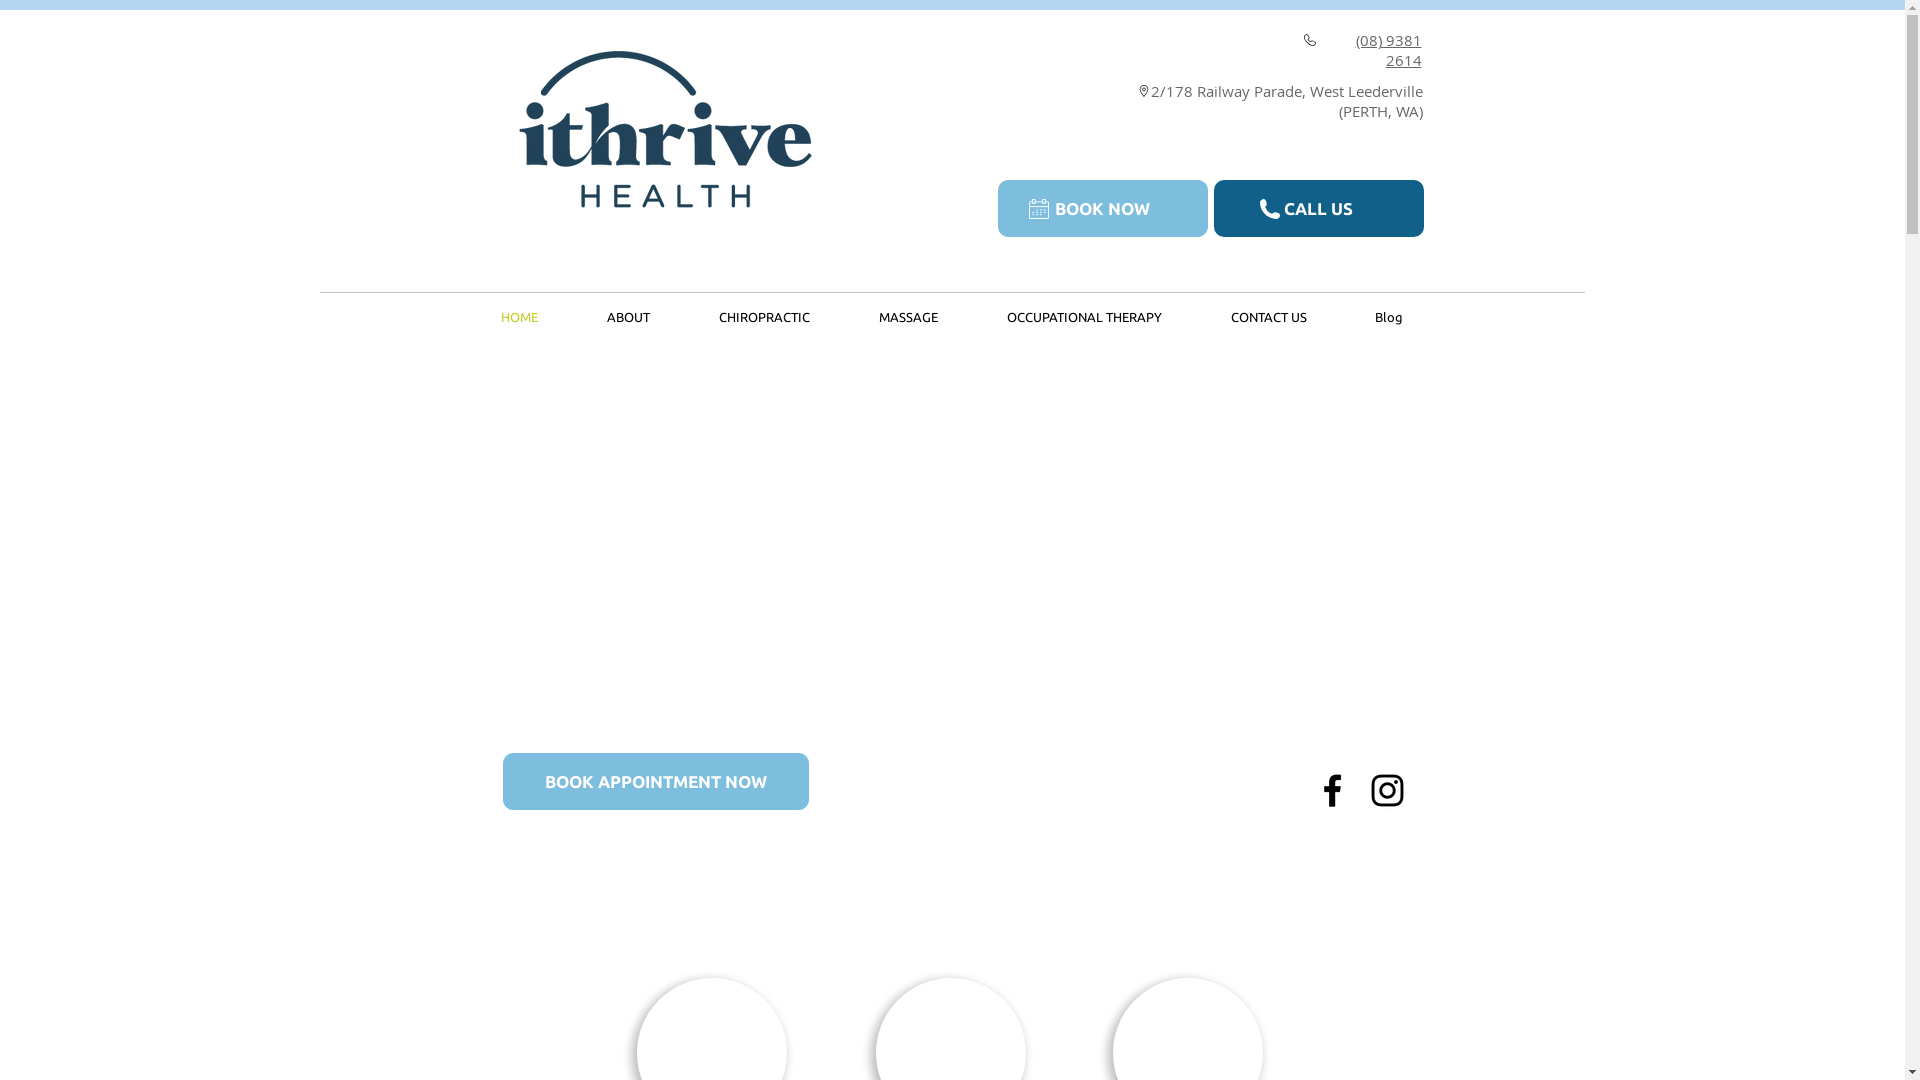 The height and width of the screenshot is (1080, 1920). I want to click on 2/178 Railway Parade, West Leederville (PERTH, WA), so click(1286, 101).